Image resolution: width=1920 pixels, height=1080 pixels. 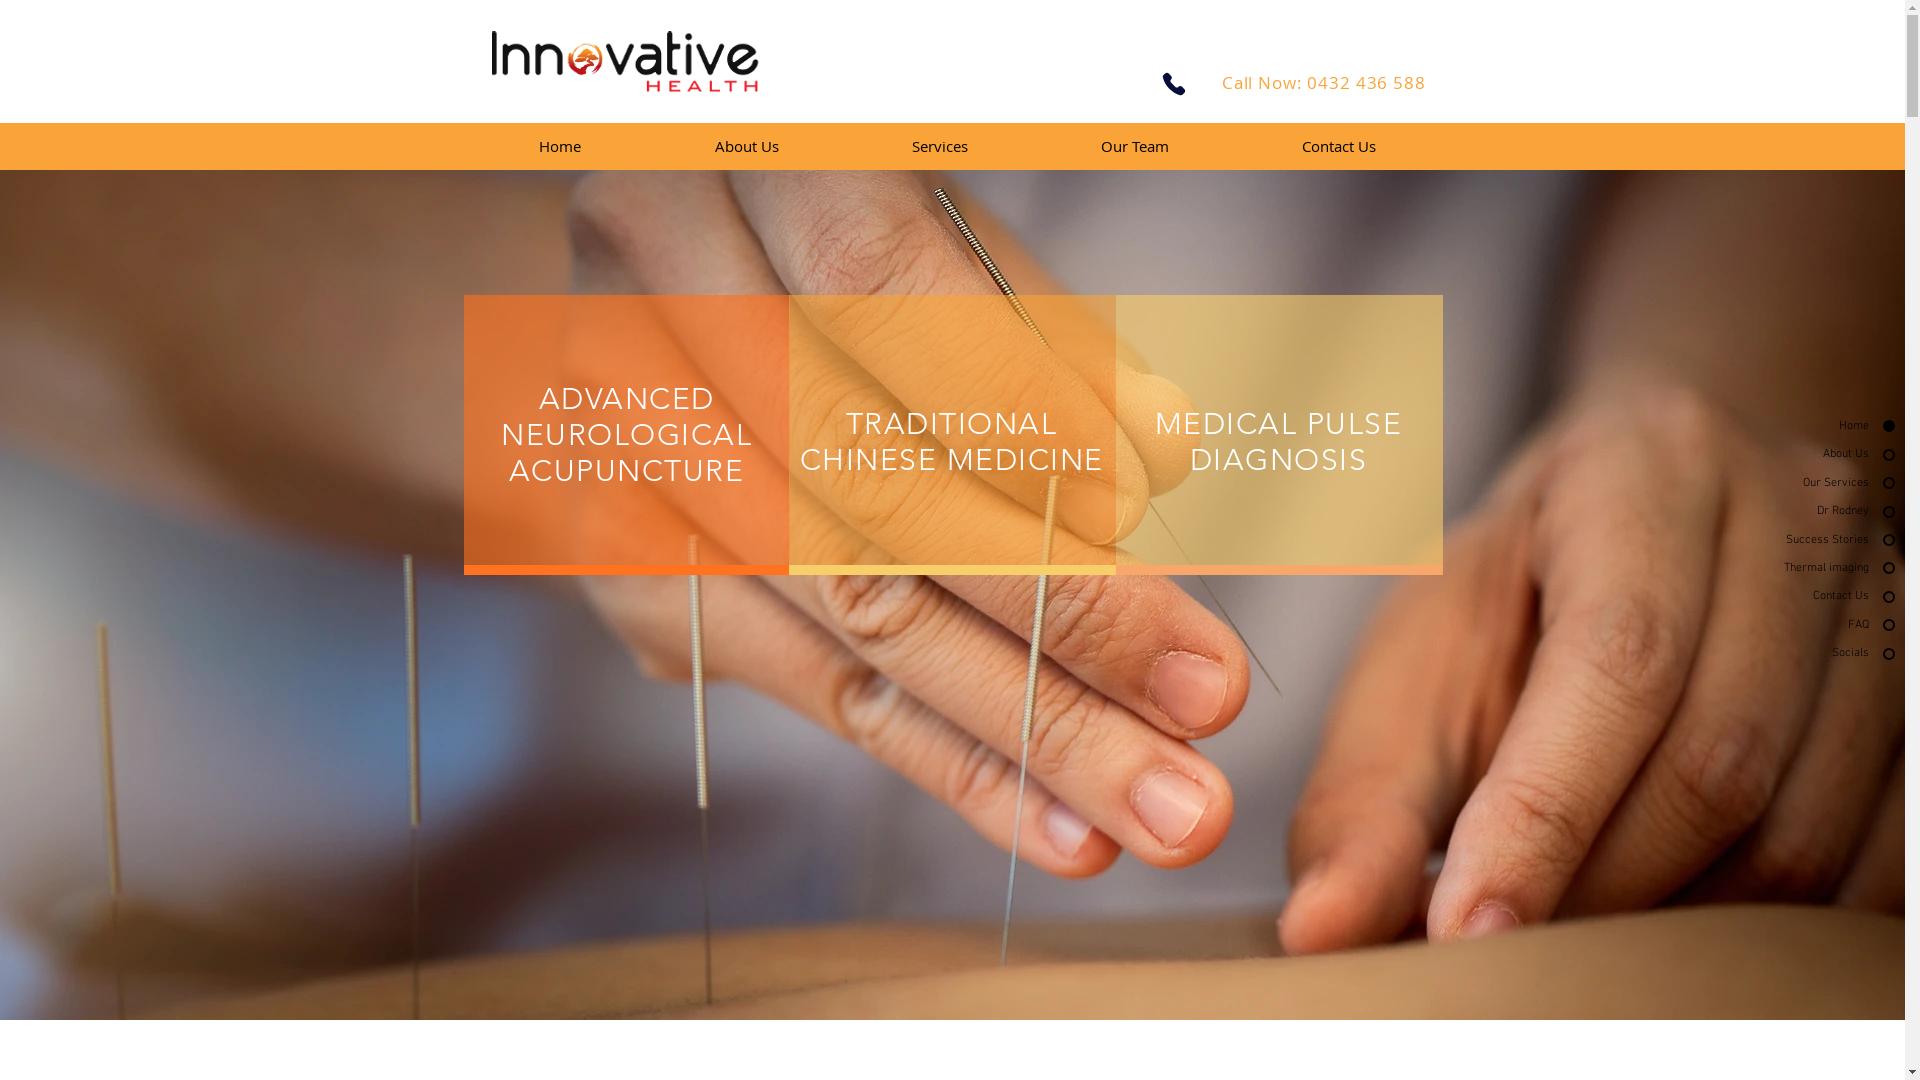 What do you see at coordinates (1790, 426) in the screenshot?
I see `Home` at bounding box center [1790, 426].